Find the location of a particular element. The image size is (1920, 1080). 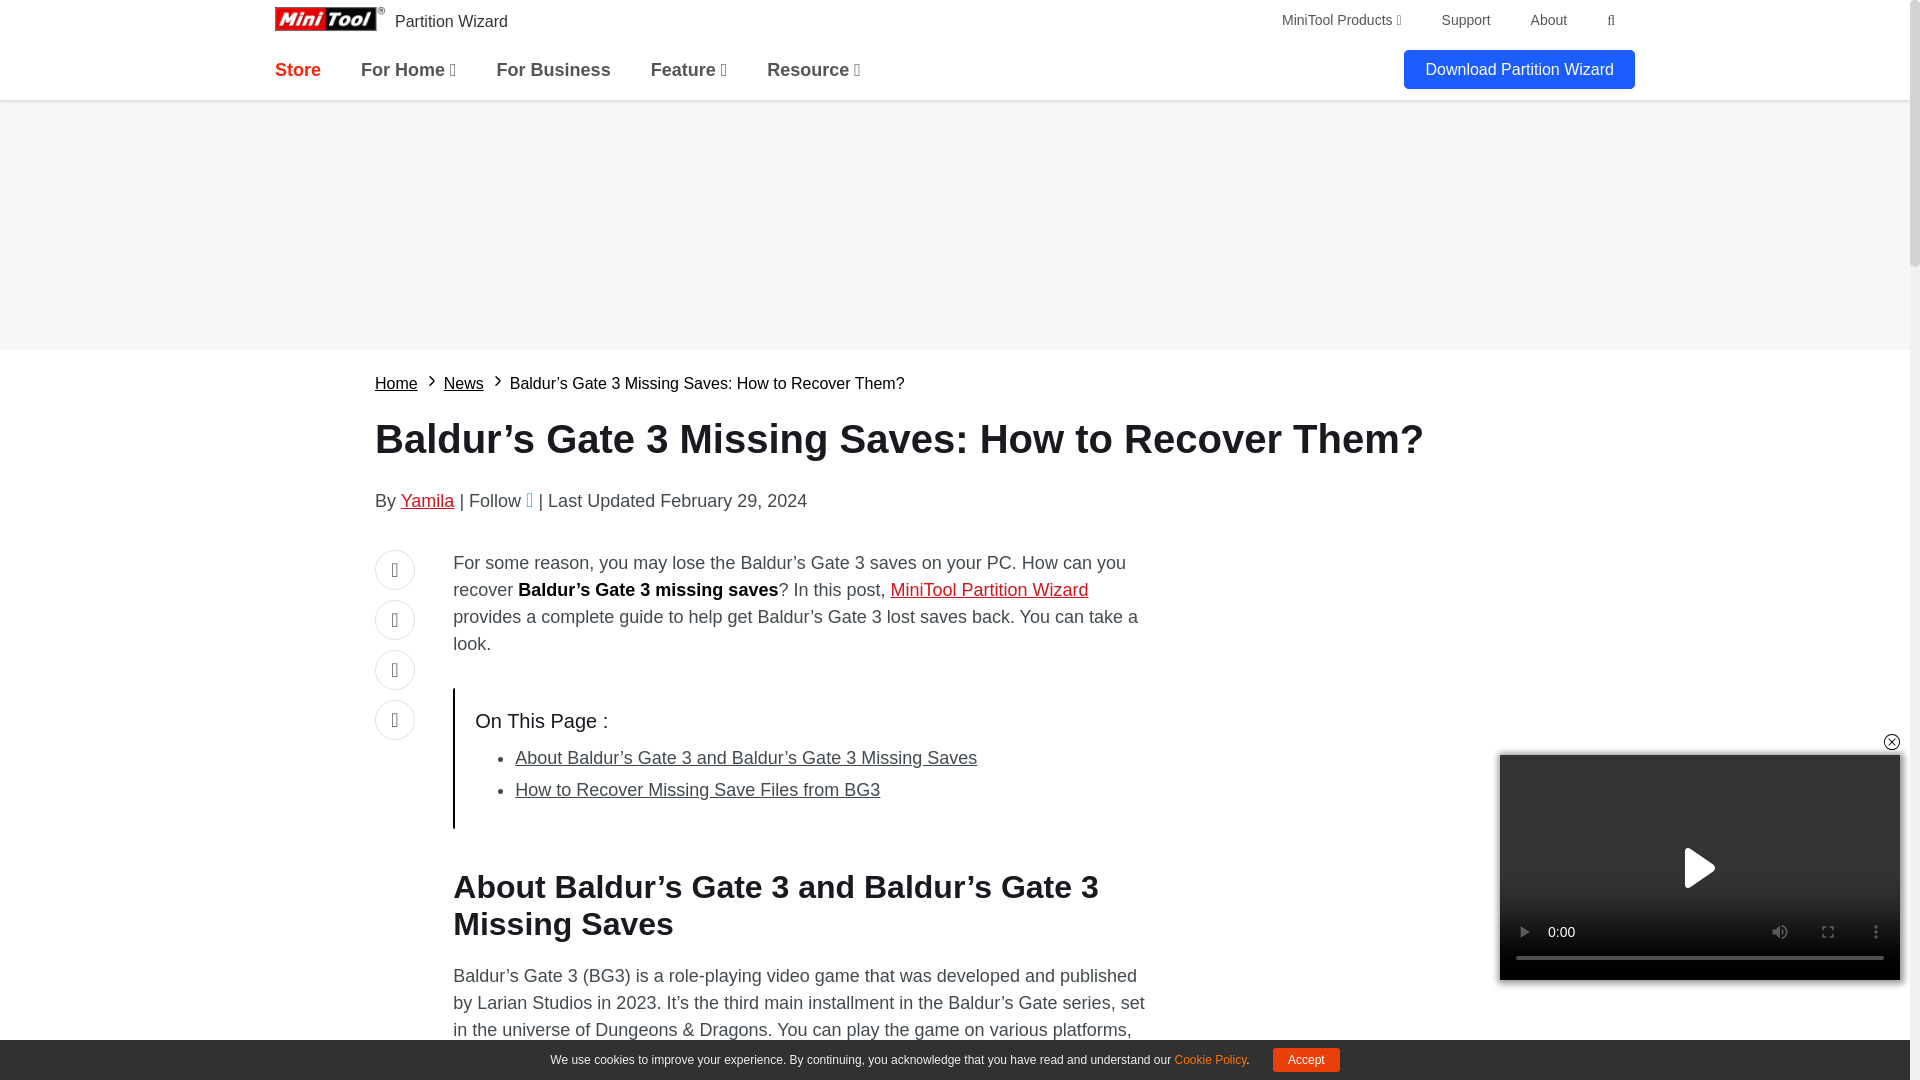

About is located at coordinates (1549, 20).